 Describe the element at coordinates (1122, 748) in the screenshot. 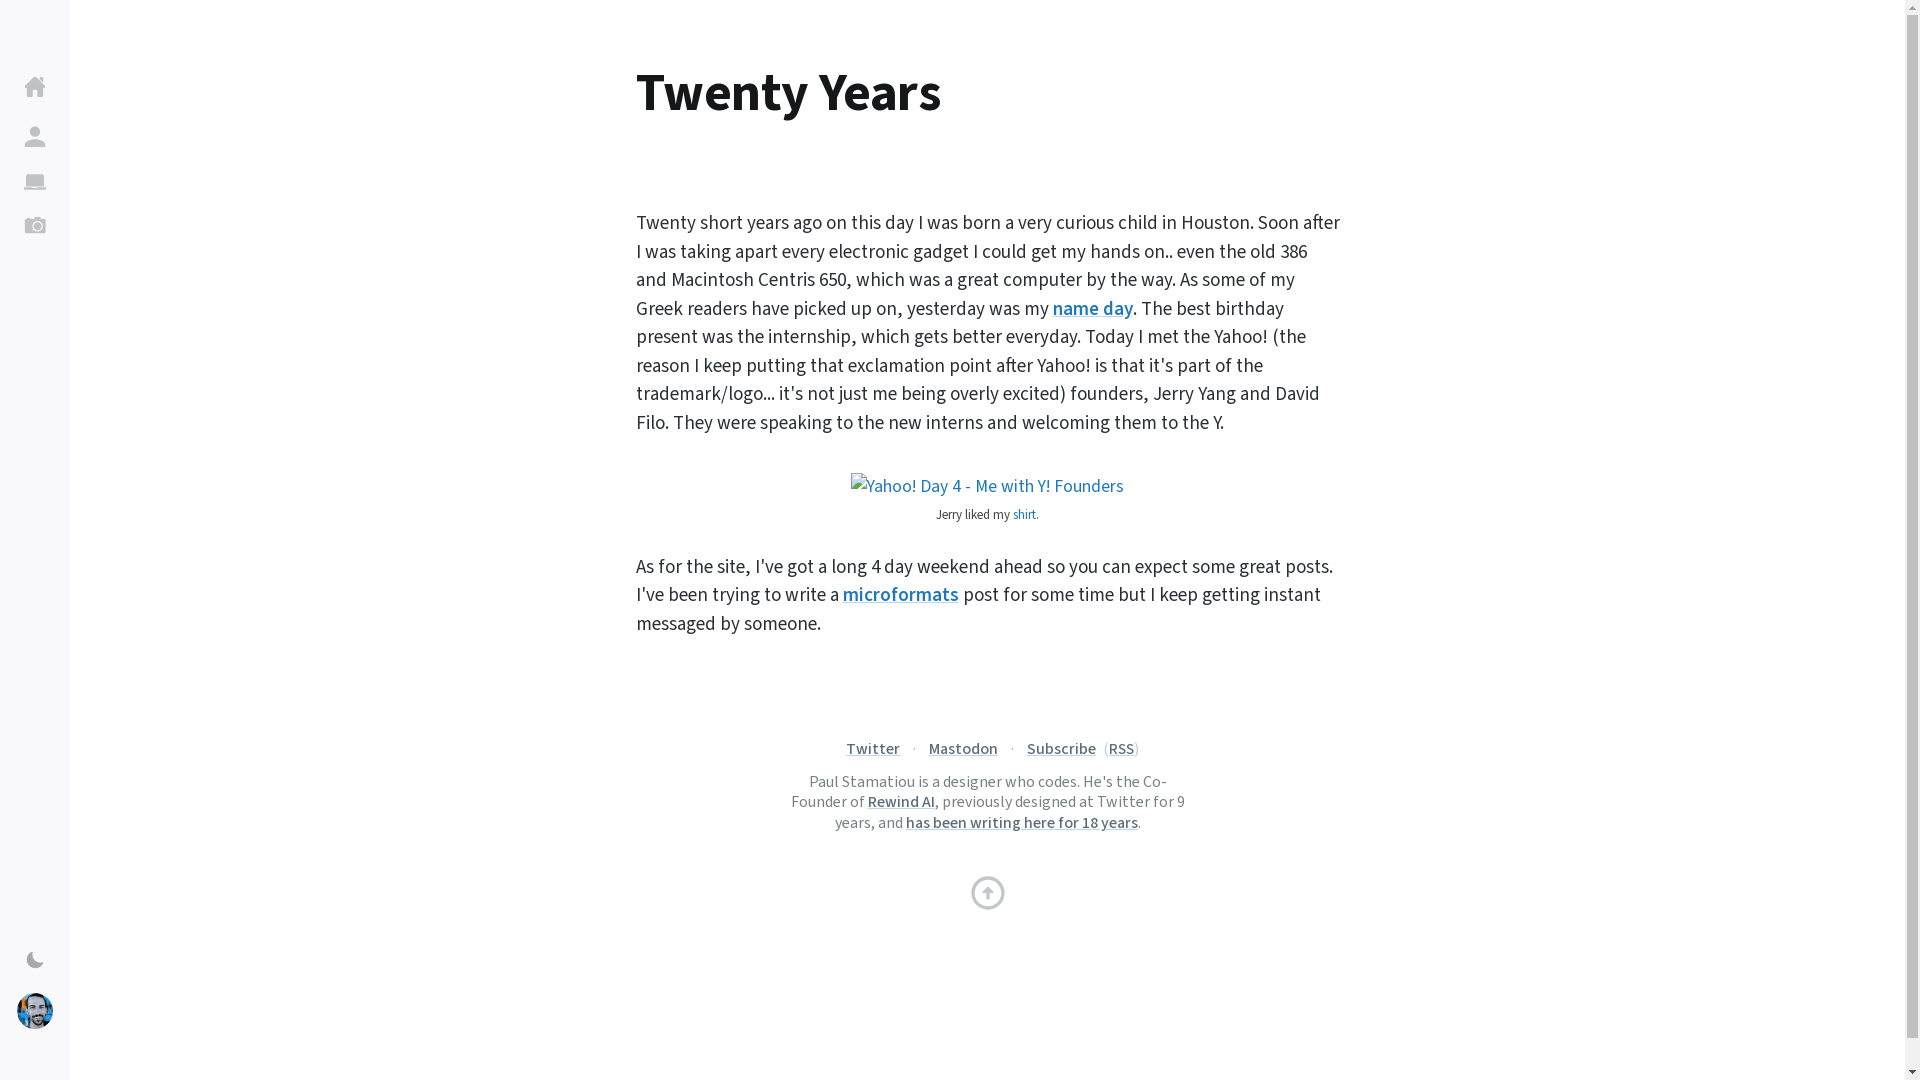

I see `Subscribe via RSS` at that location.